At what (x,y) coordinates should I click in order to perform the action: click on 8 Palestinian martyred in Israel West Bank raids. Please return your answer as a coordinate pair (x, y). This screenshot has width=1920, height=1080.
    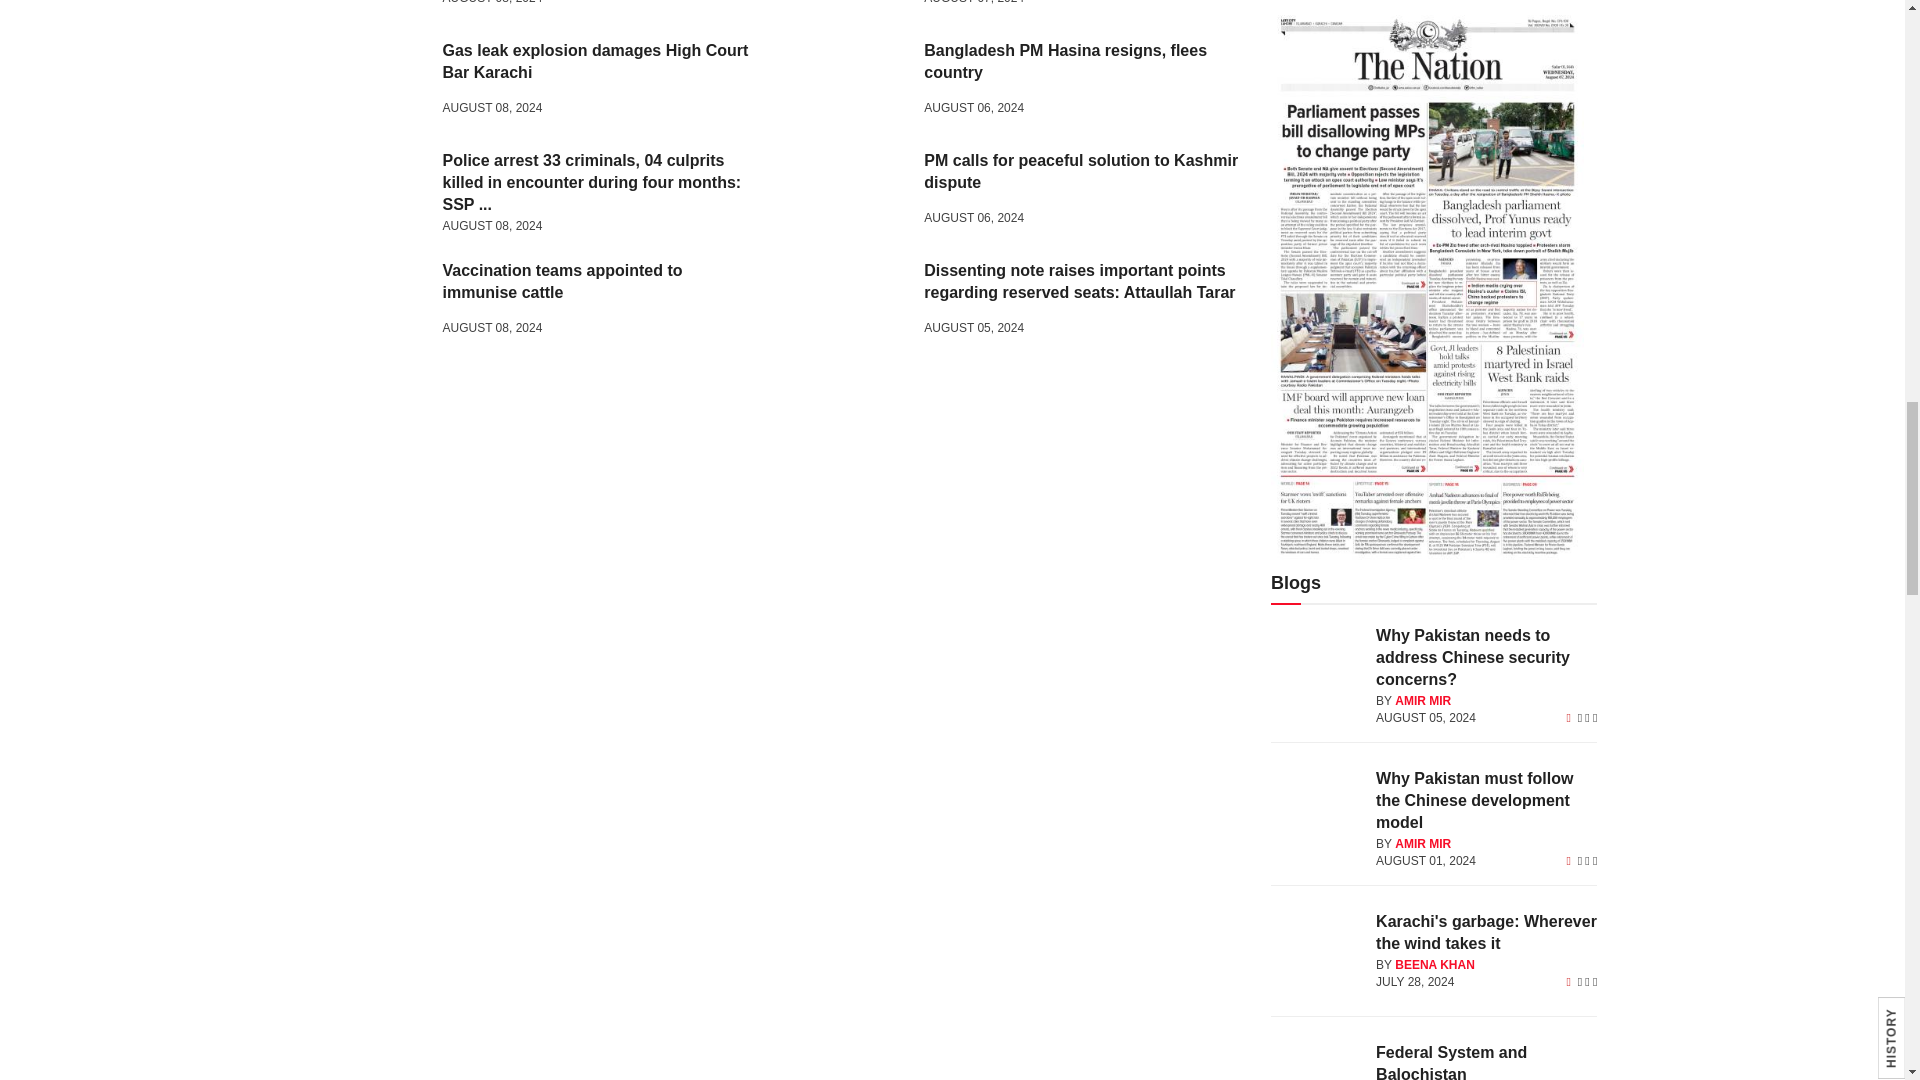
    Looking at the image, I should click on (848, 8).